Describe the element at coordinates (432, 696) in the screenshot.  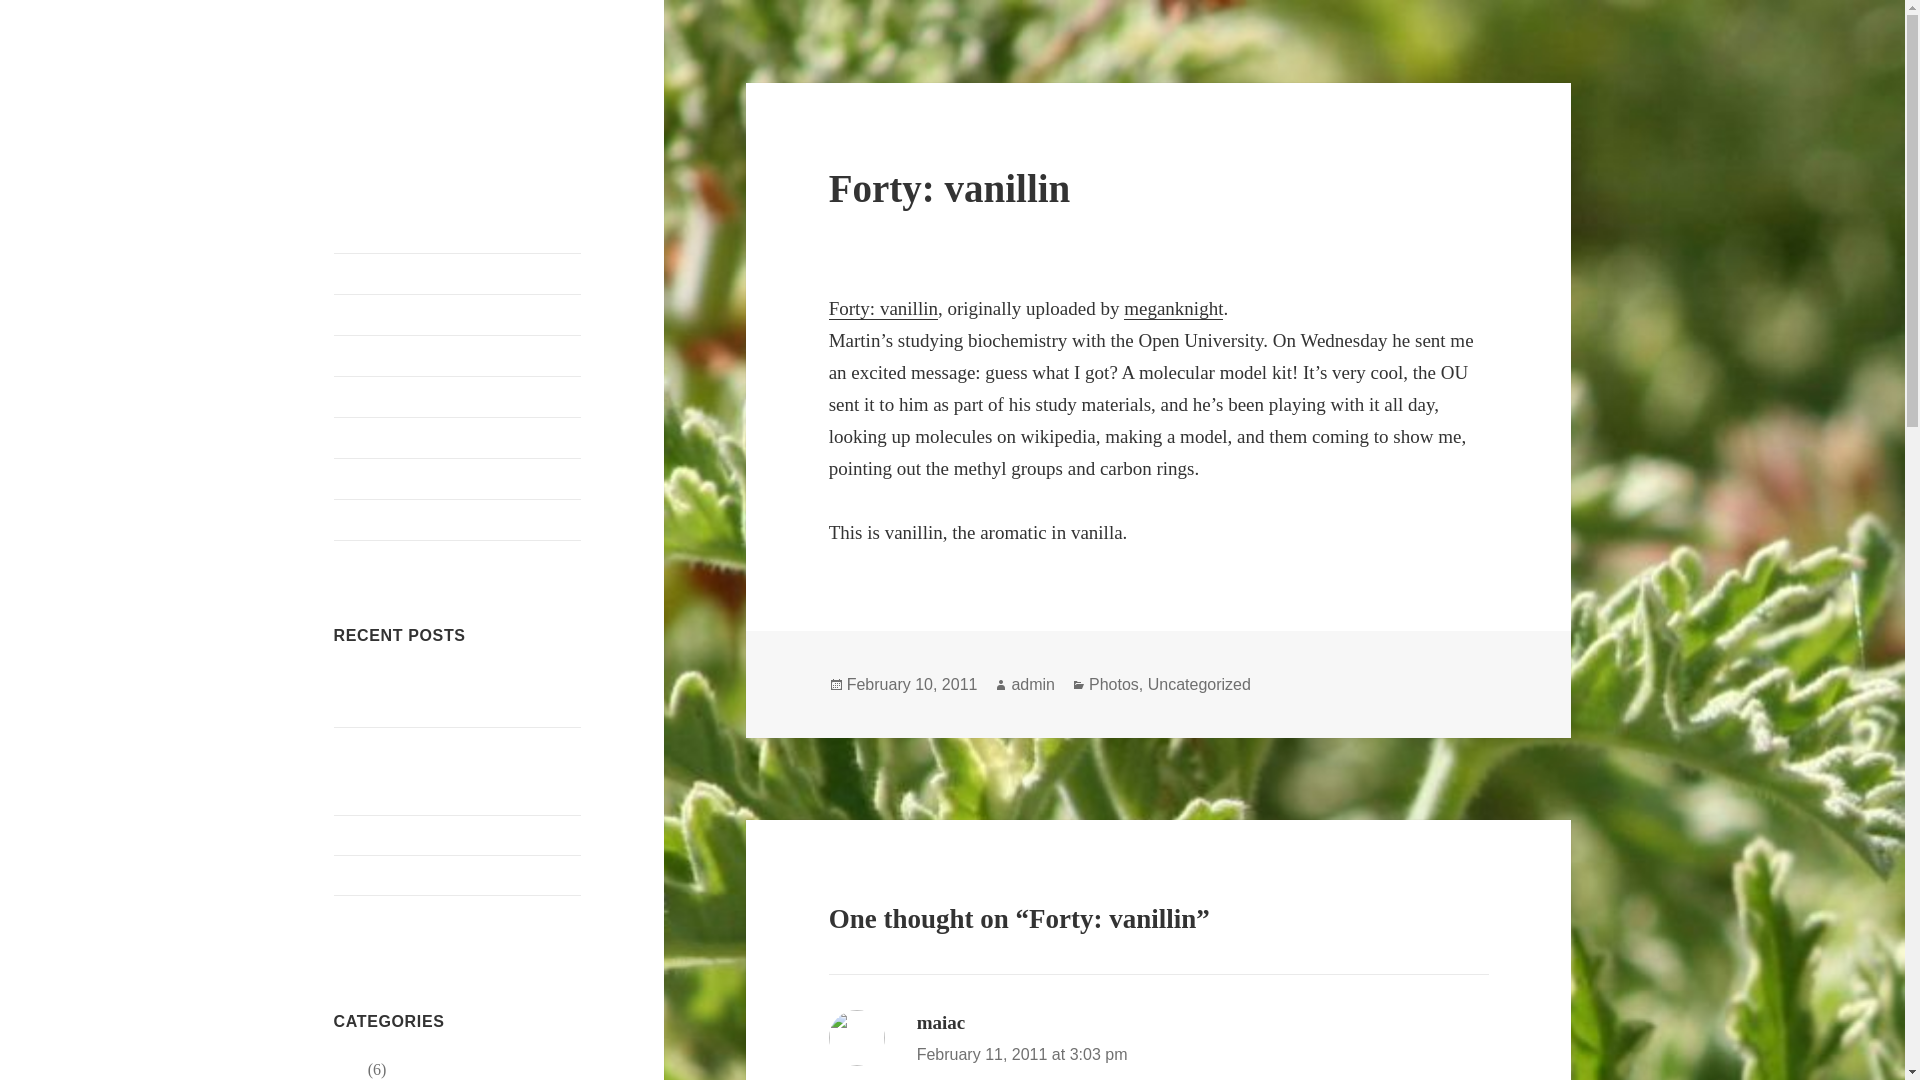
I see `Researching Facebook: ethics, techniques and discussions.` at that location.